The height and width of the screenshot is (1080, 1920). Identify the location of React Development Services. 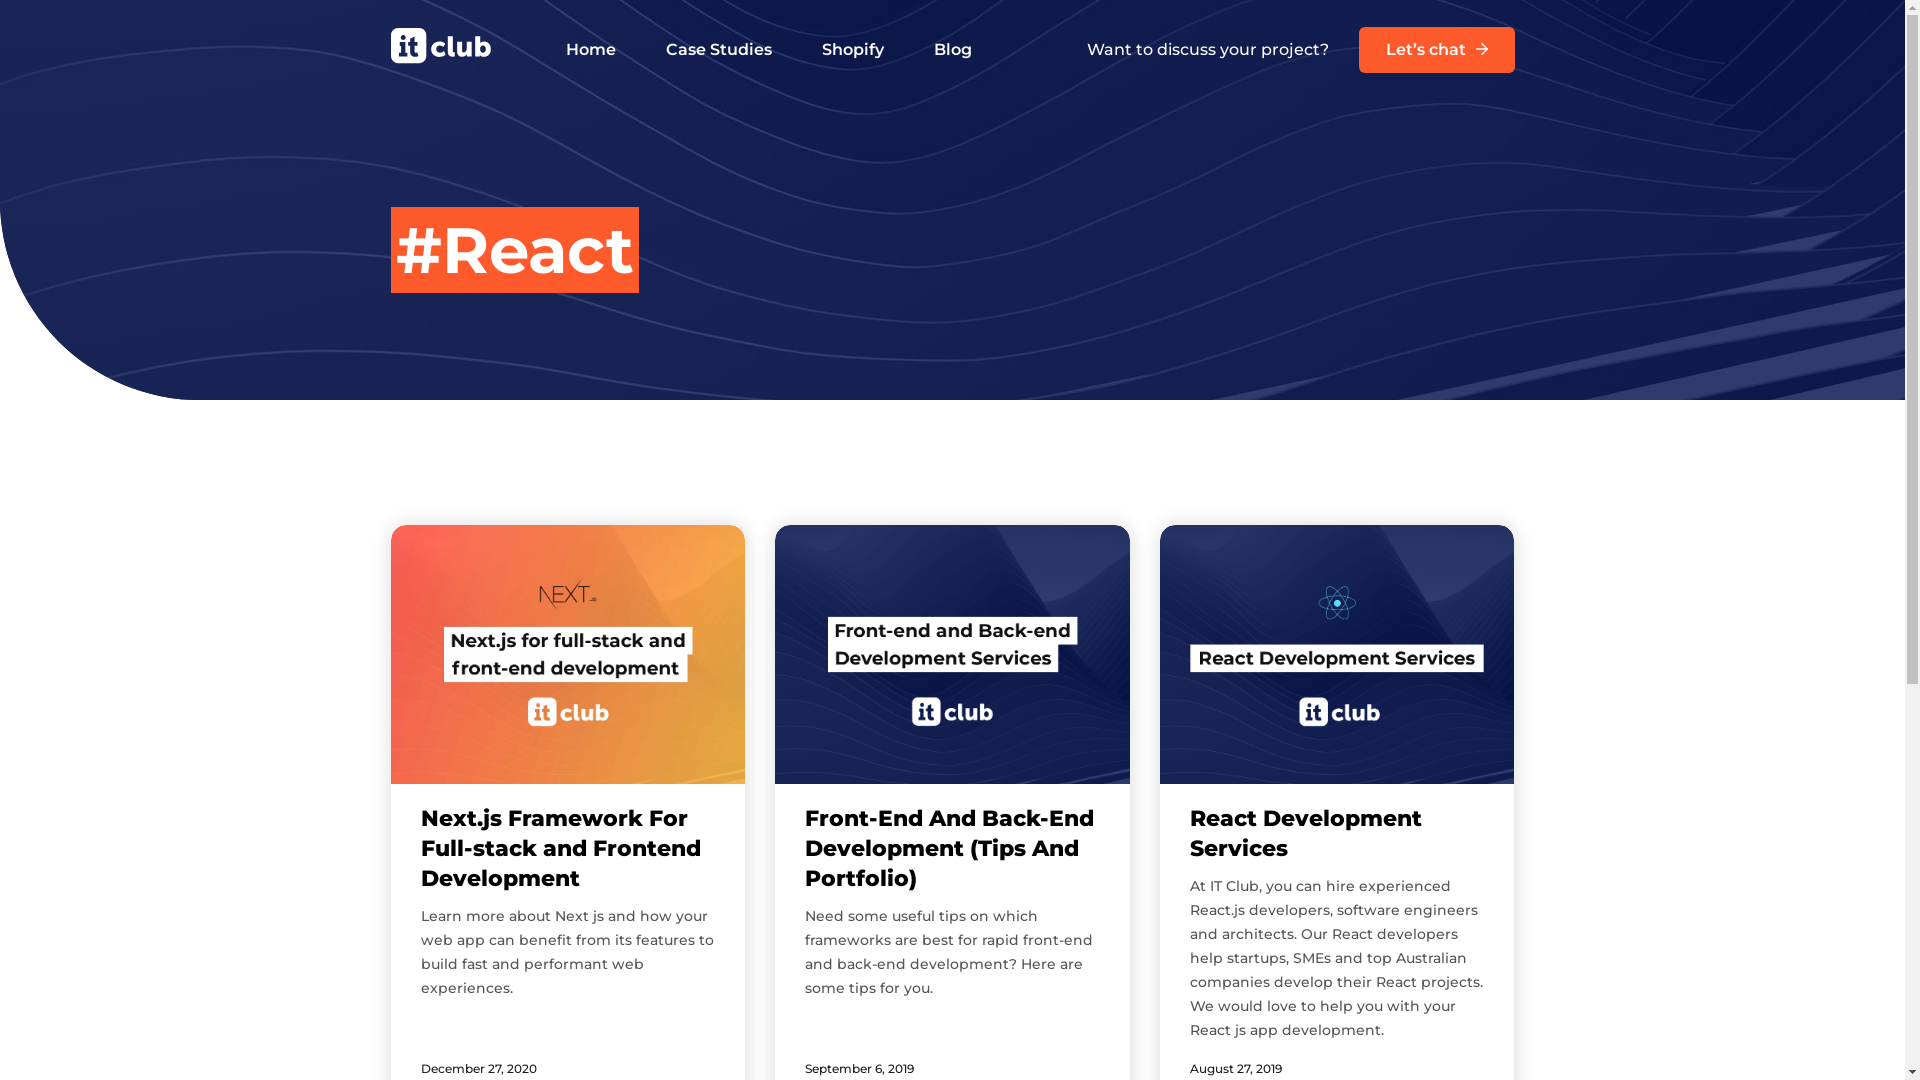
(1306, 834).